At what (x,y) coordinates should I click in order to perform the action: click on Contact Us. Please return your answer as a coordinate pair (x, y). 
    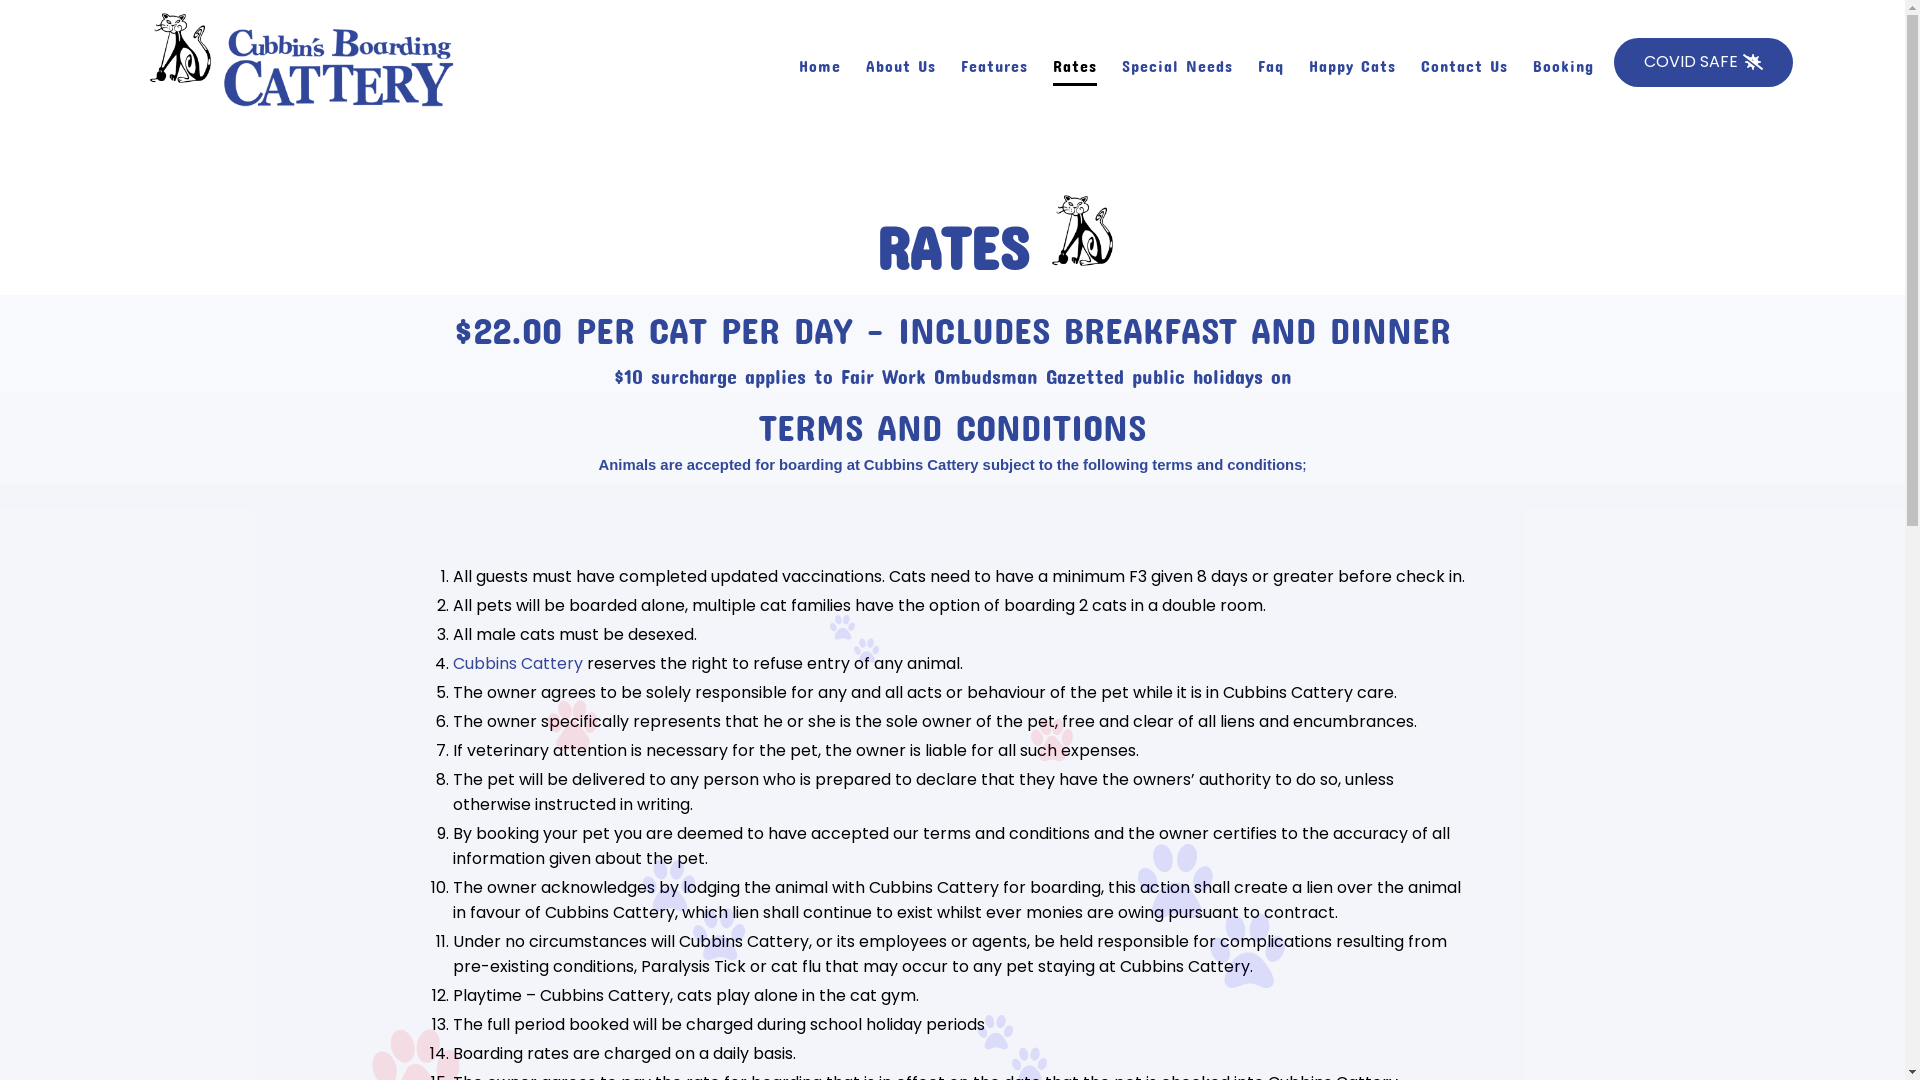
    Looking at the image, I should click on (1464, 63).